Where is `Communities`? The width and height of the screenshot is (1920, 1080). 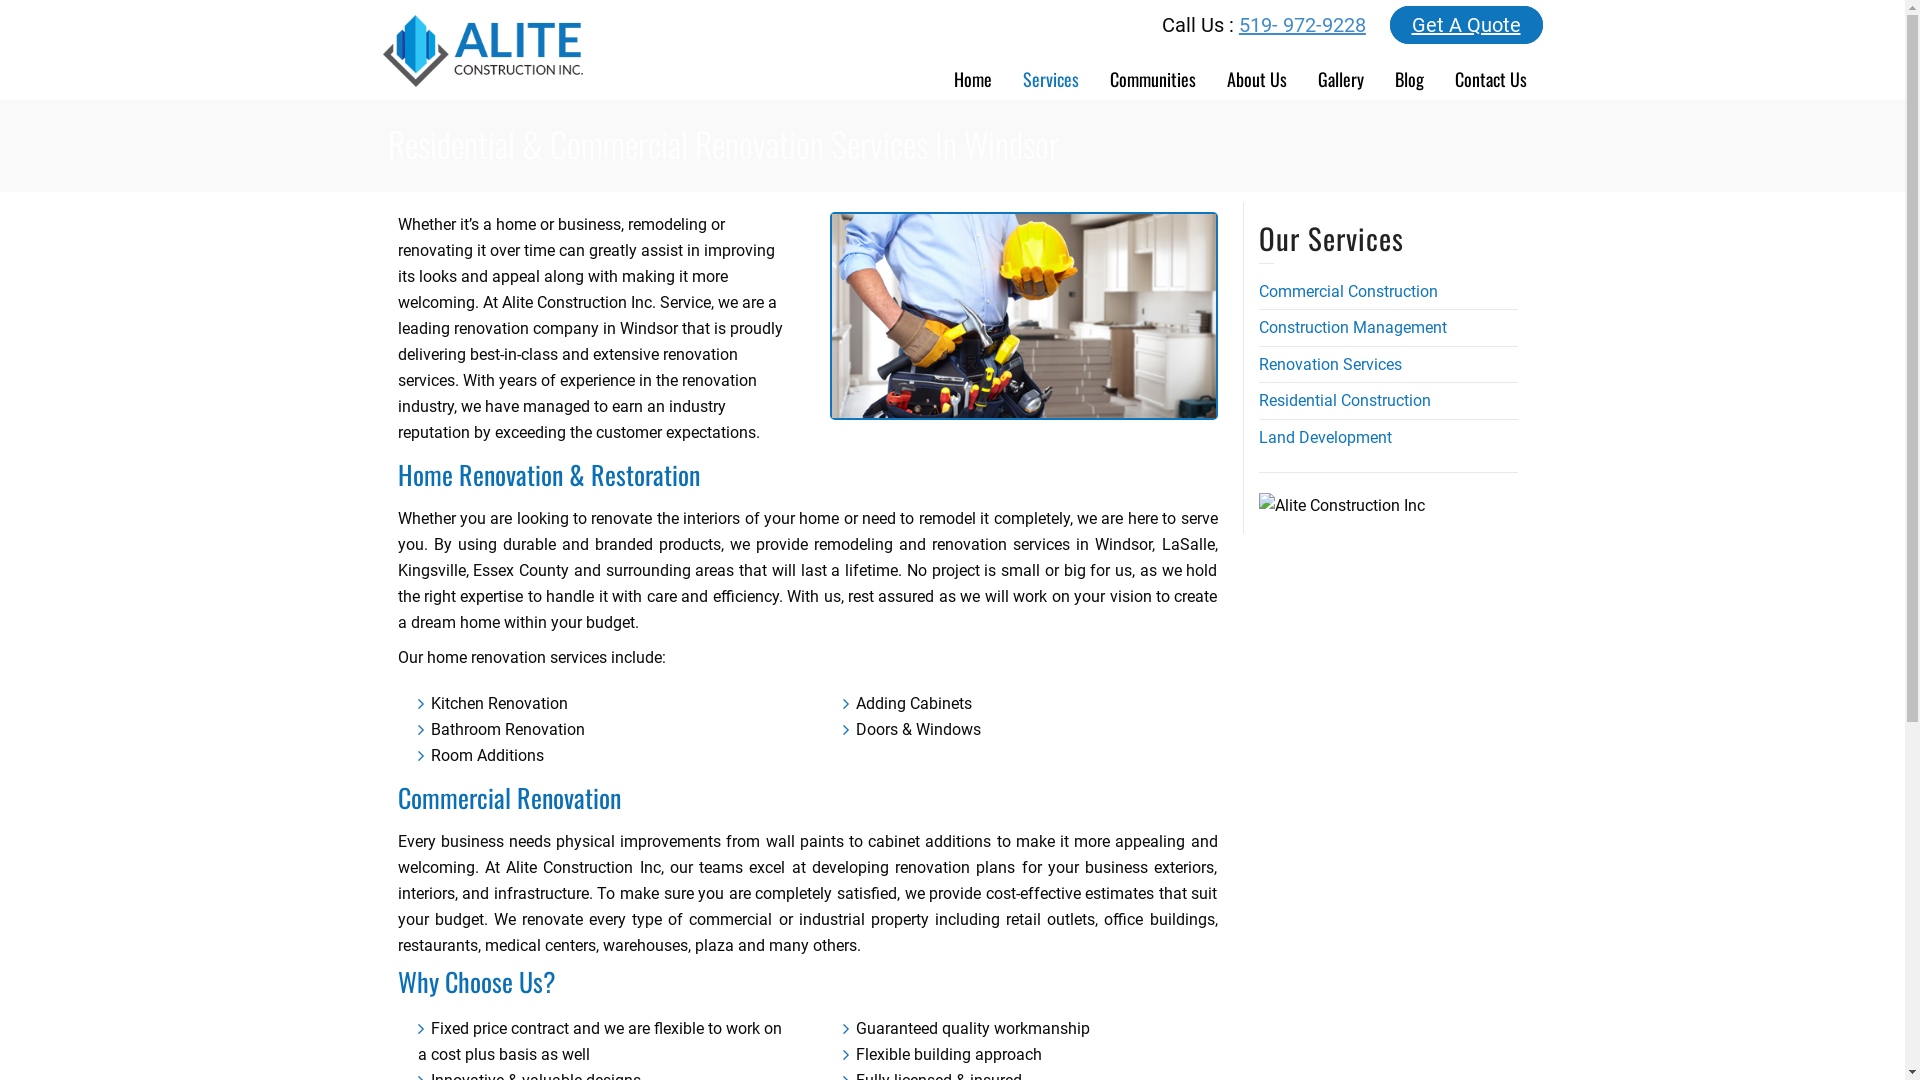
Communities is located at coordinates (1152, 72).